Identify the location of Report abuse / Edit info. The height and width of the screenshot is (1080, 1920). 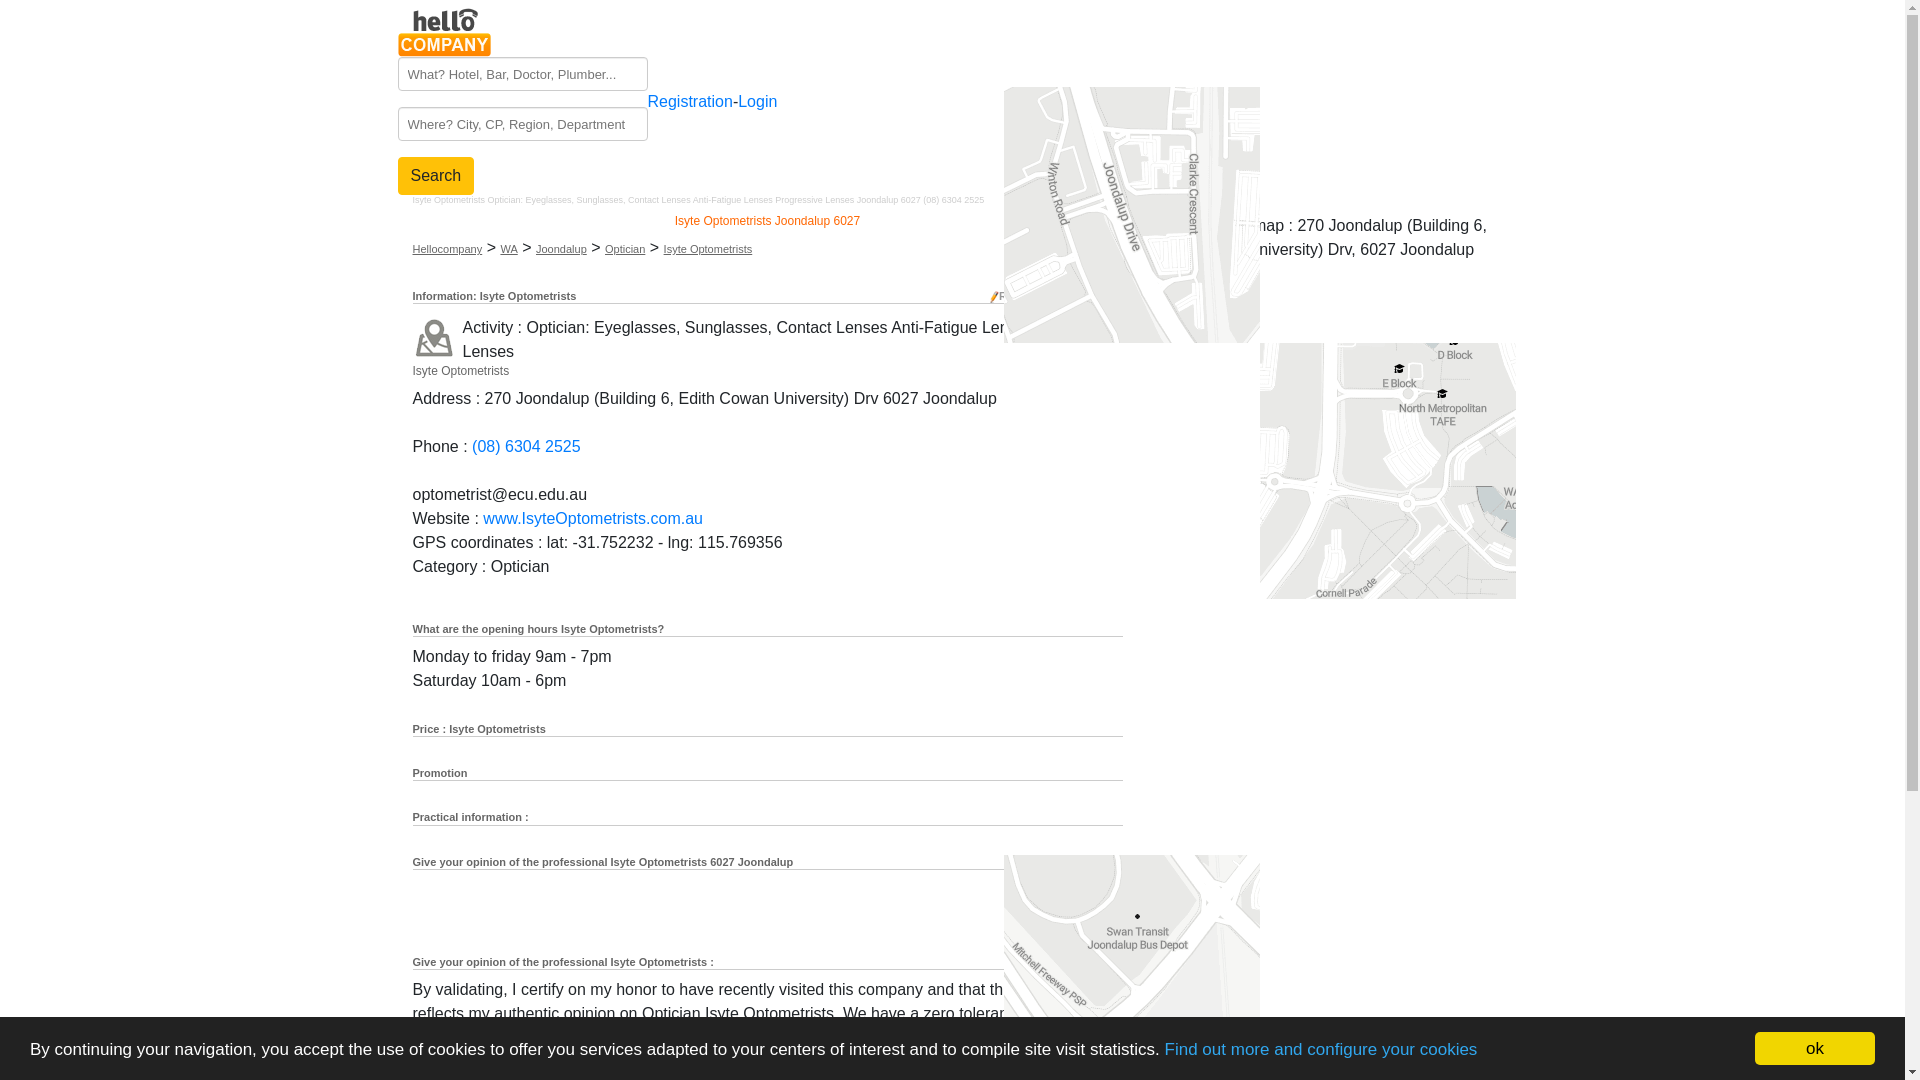
(1060, 296).